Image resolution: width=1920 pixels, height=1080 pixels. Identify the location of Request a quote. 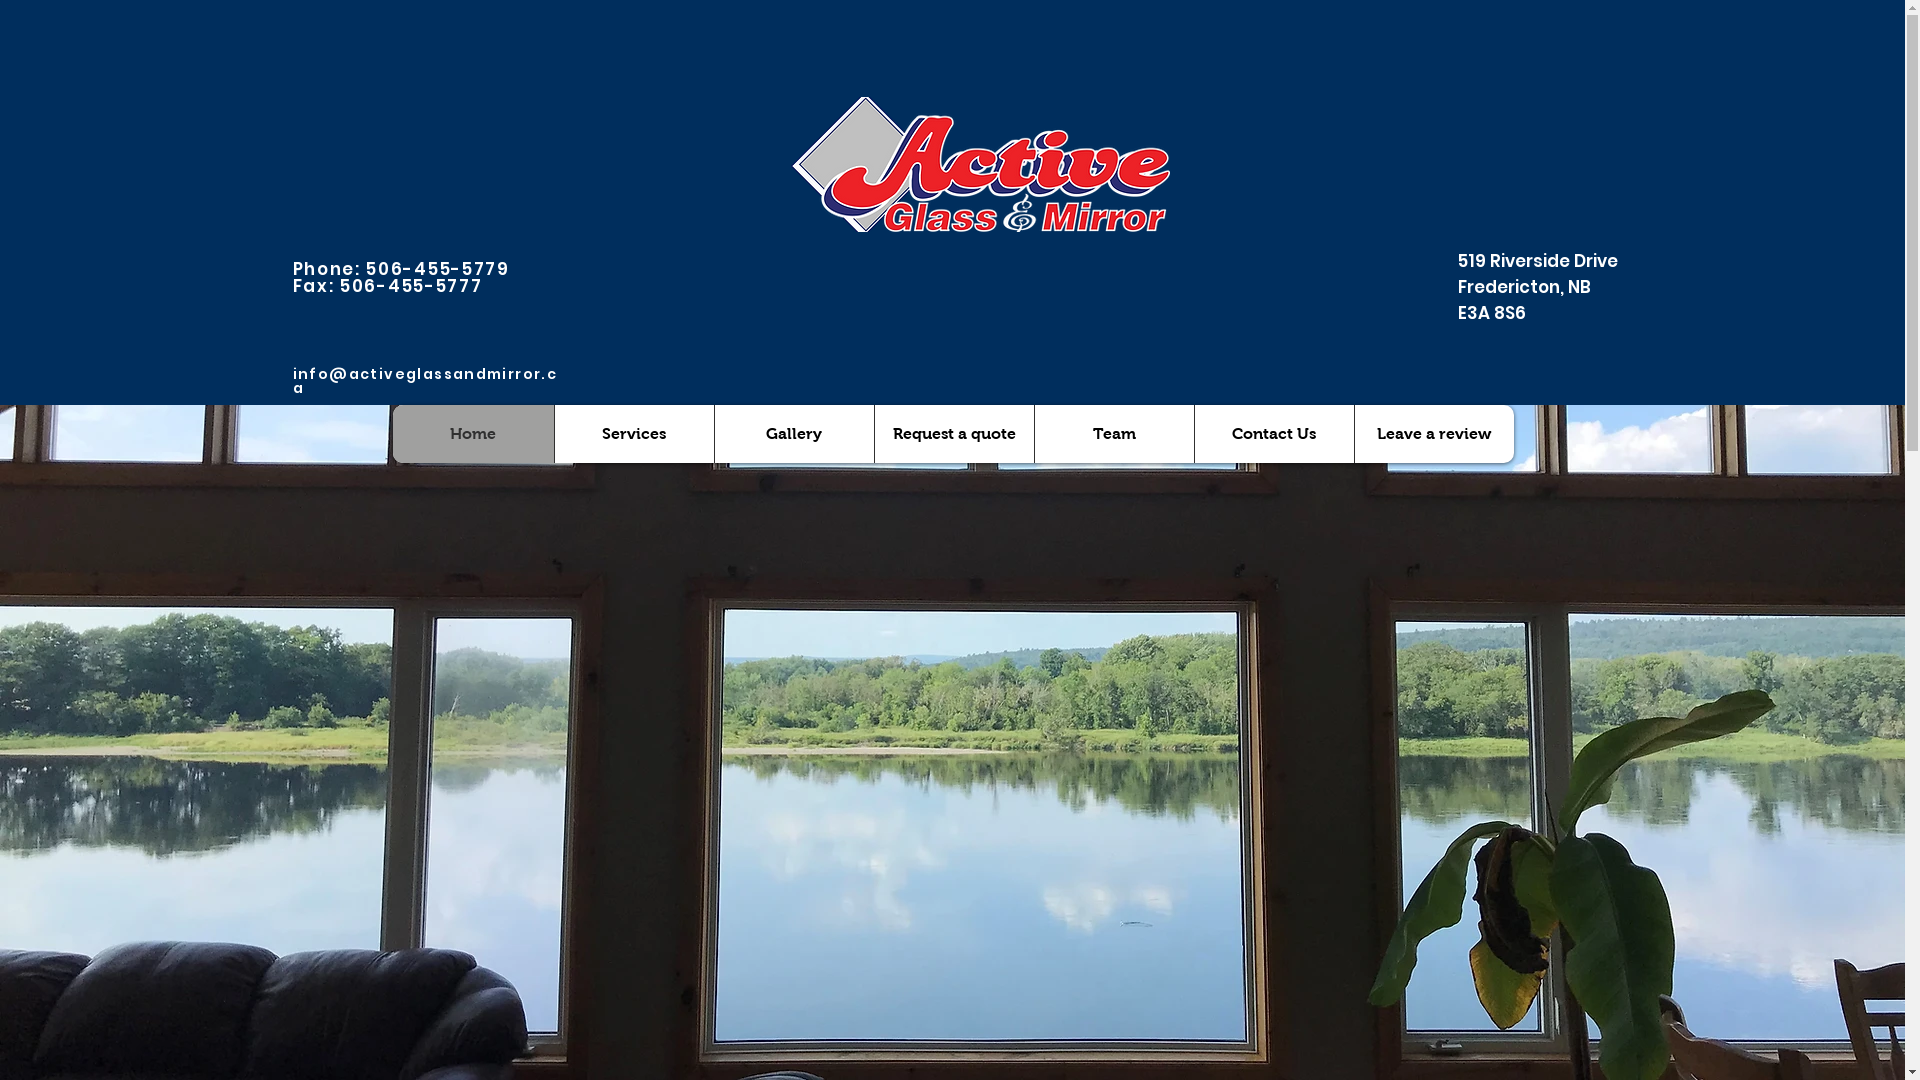
(954, 434).